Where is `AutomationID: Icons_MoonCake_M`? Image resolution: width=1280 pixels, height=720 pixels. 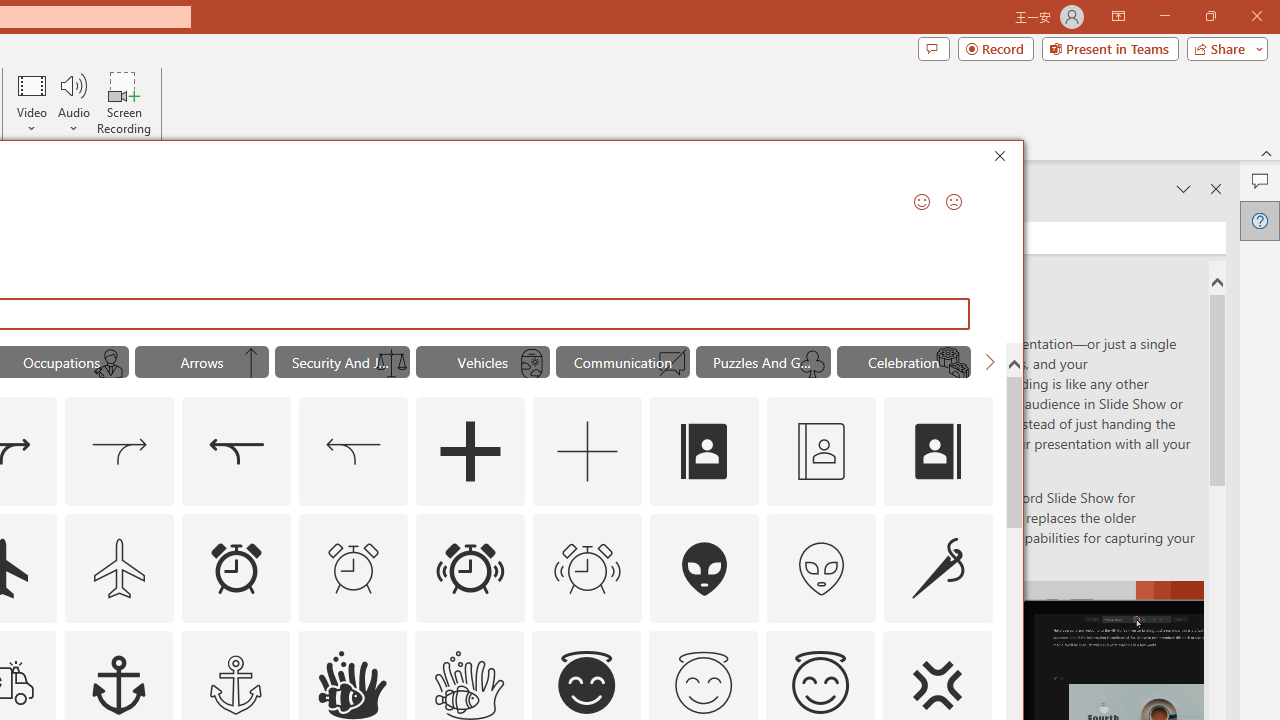
AutomationID: Icons_MoonCake_M is located at coordinates (952, 364).